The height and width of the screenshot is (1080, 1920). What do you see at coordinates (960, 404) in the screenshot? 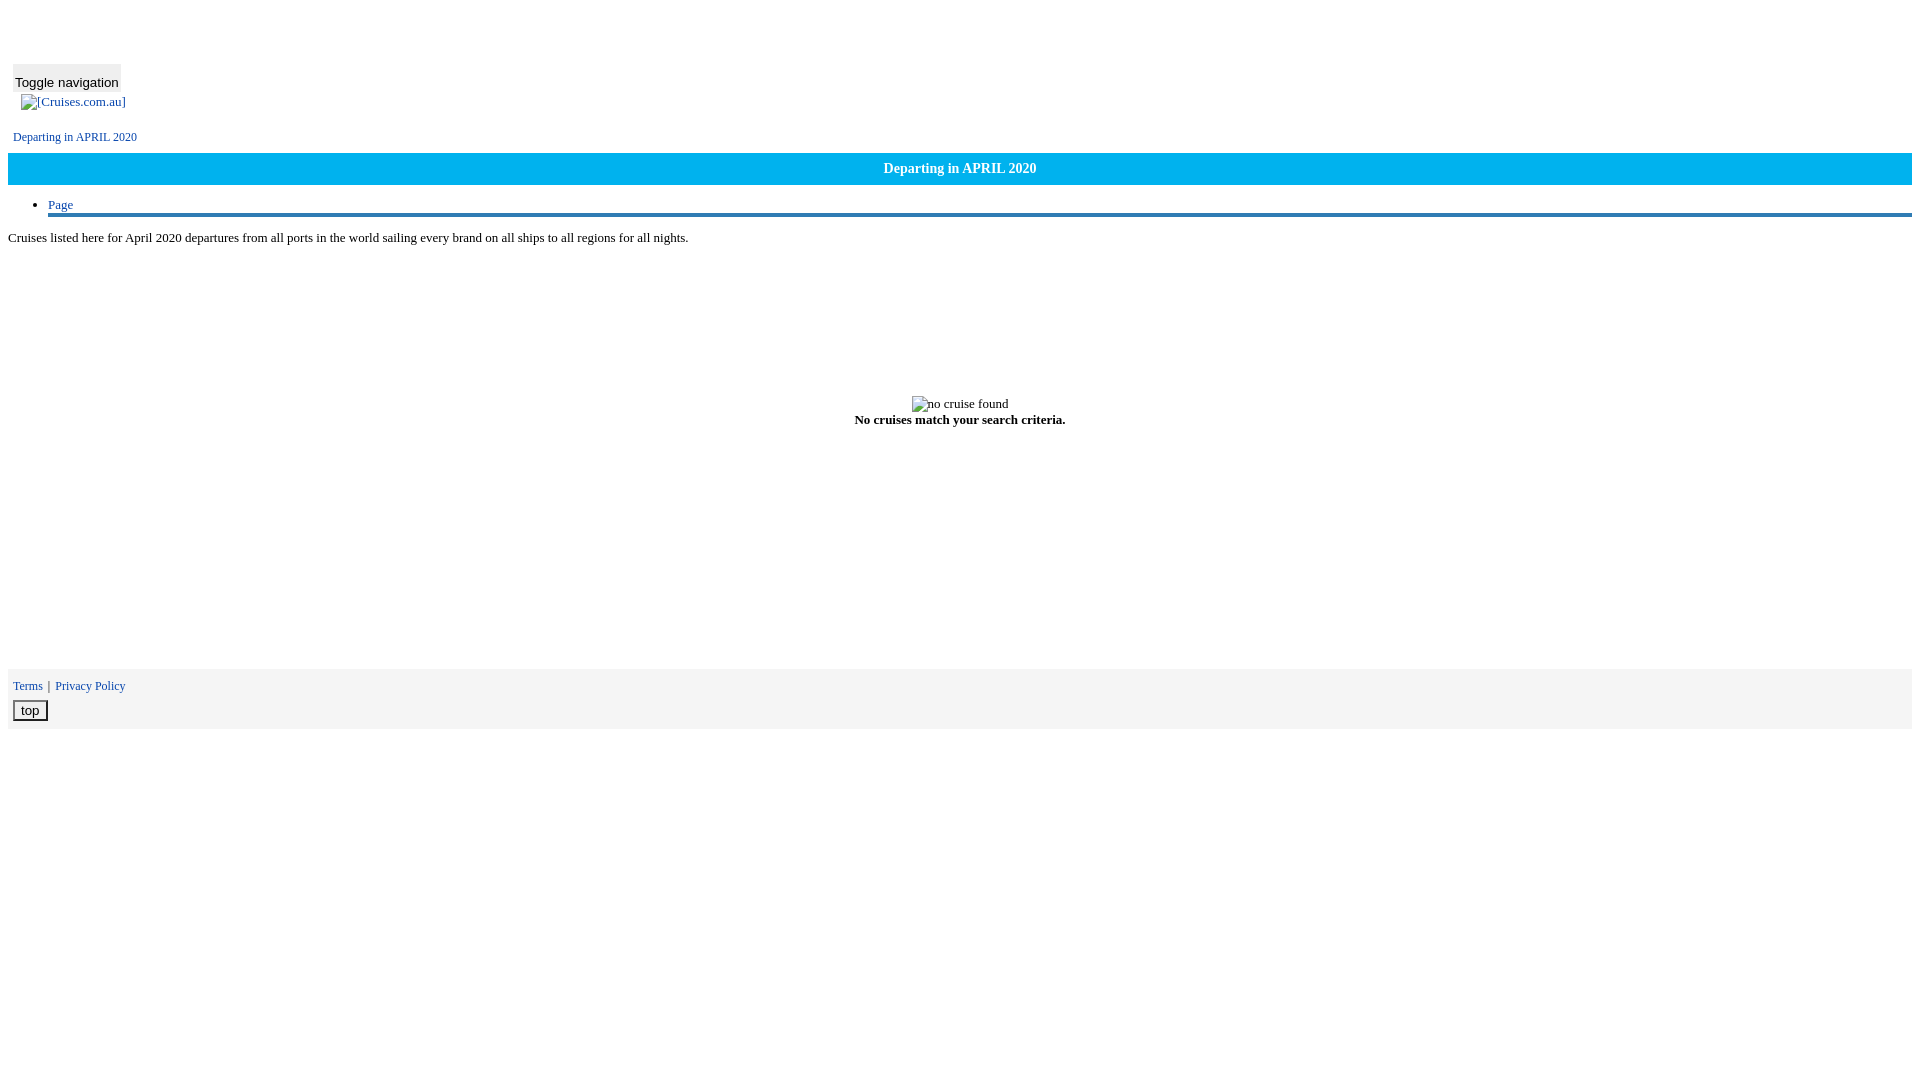
I see `[Ozcruising.com.au]-no cruise found` at bounding box center [960, 404].